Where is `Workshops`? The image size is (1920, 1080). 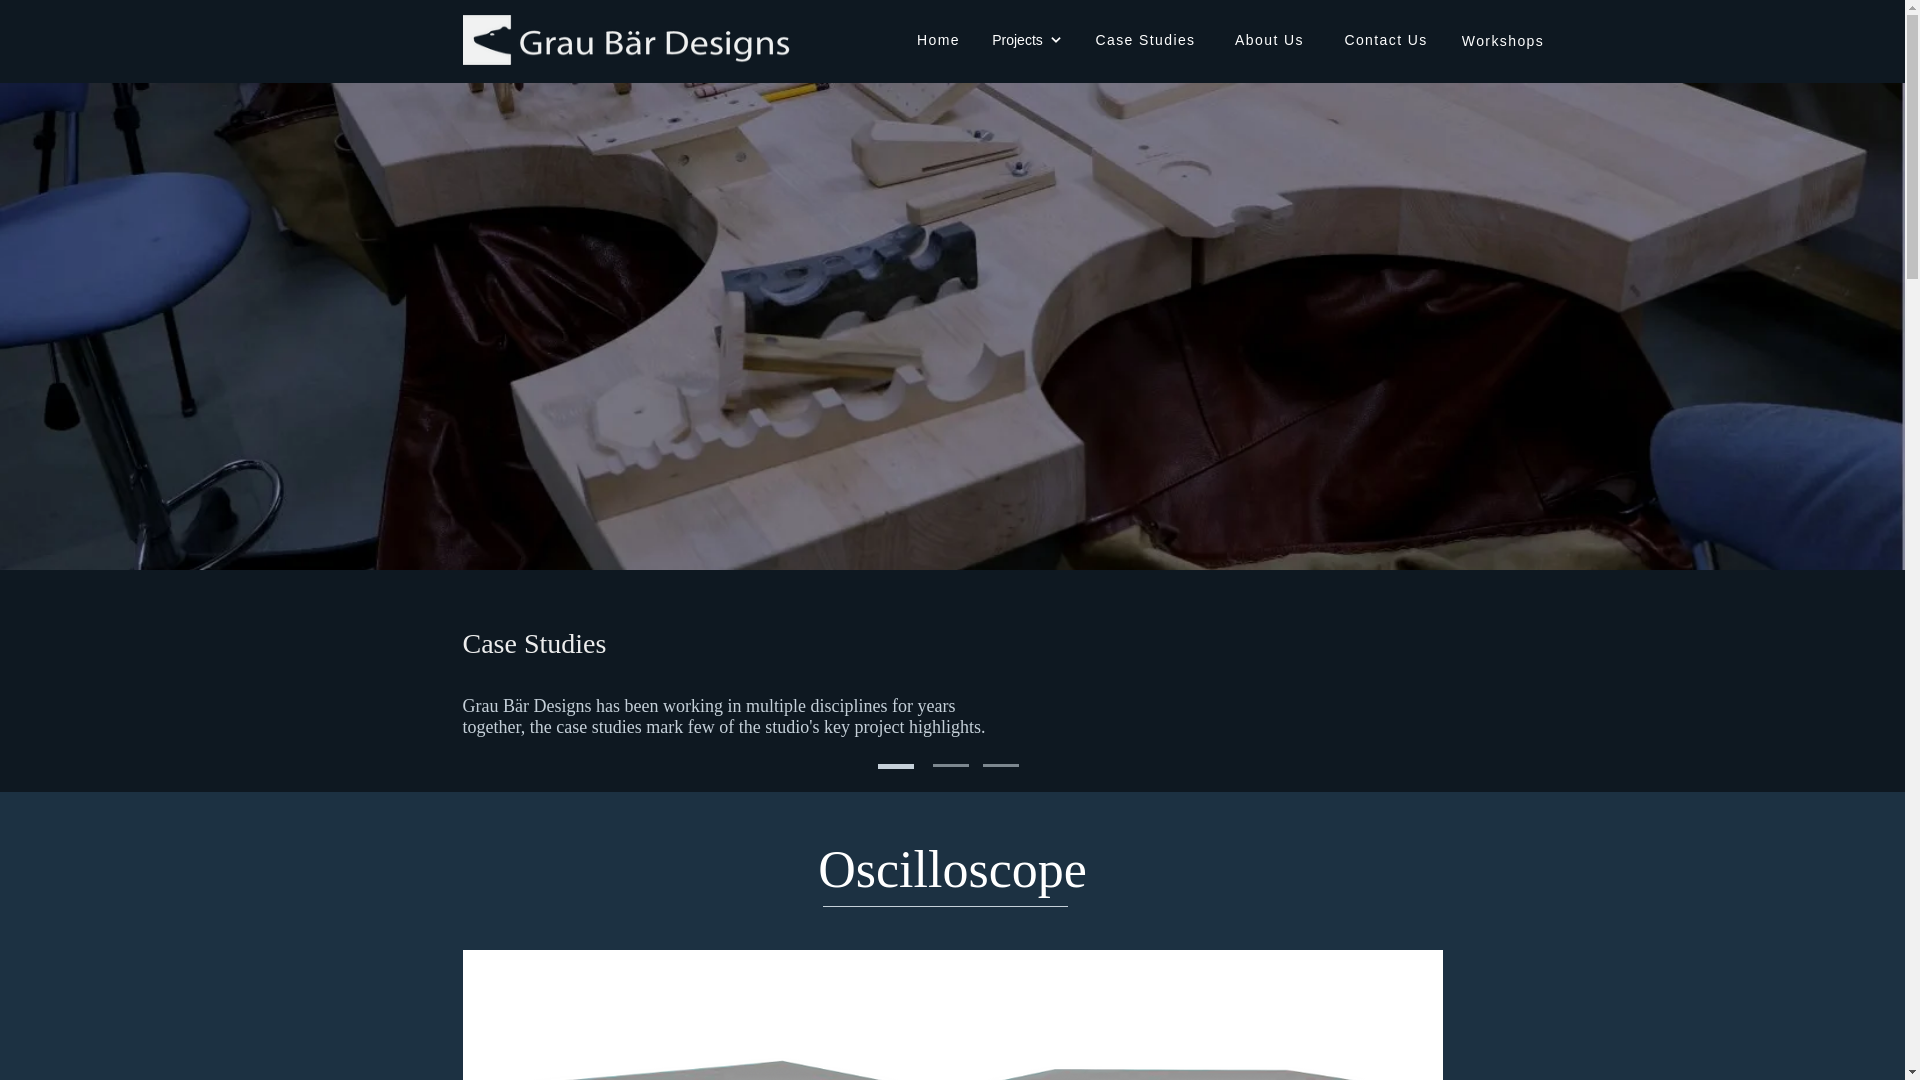
Workshops is located at coordinates (1504, 40).